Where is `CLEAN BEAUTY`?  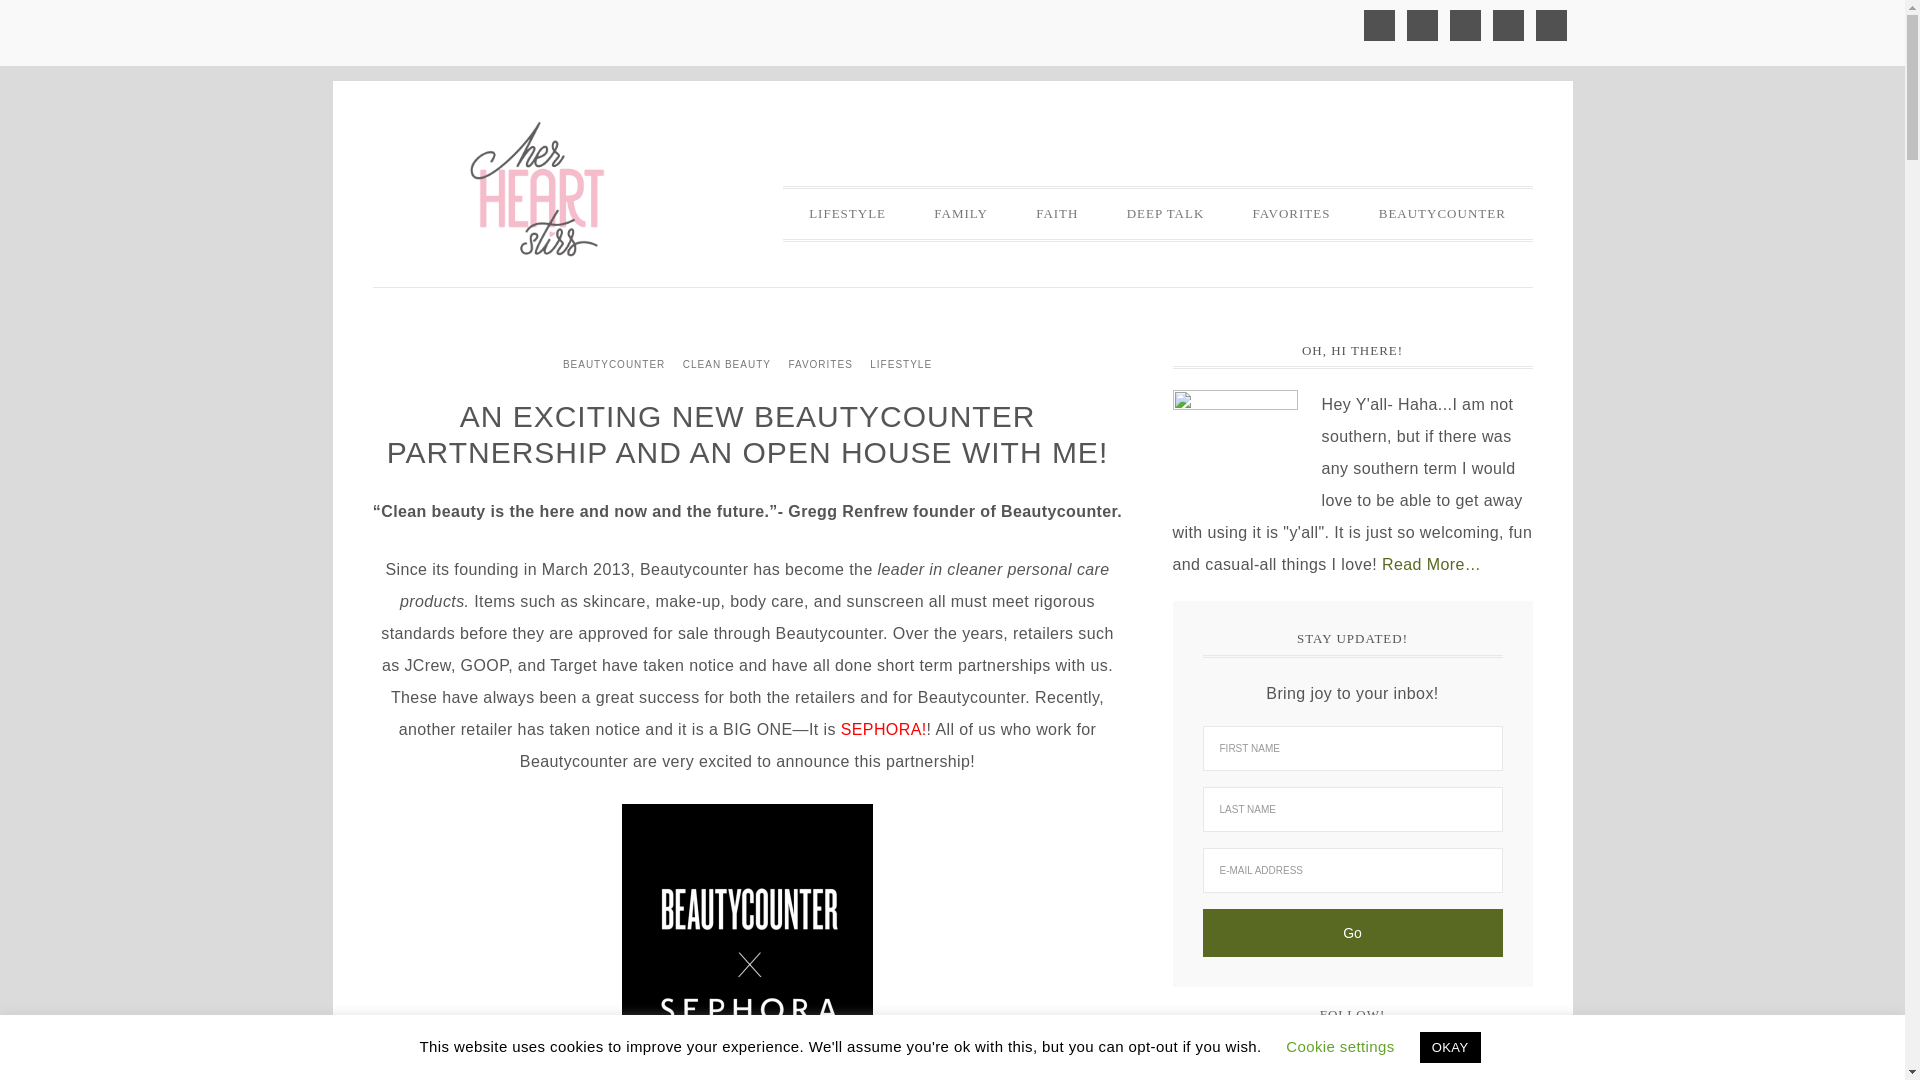
CLEAN BEAUTY is located at coordinates (726, 364).